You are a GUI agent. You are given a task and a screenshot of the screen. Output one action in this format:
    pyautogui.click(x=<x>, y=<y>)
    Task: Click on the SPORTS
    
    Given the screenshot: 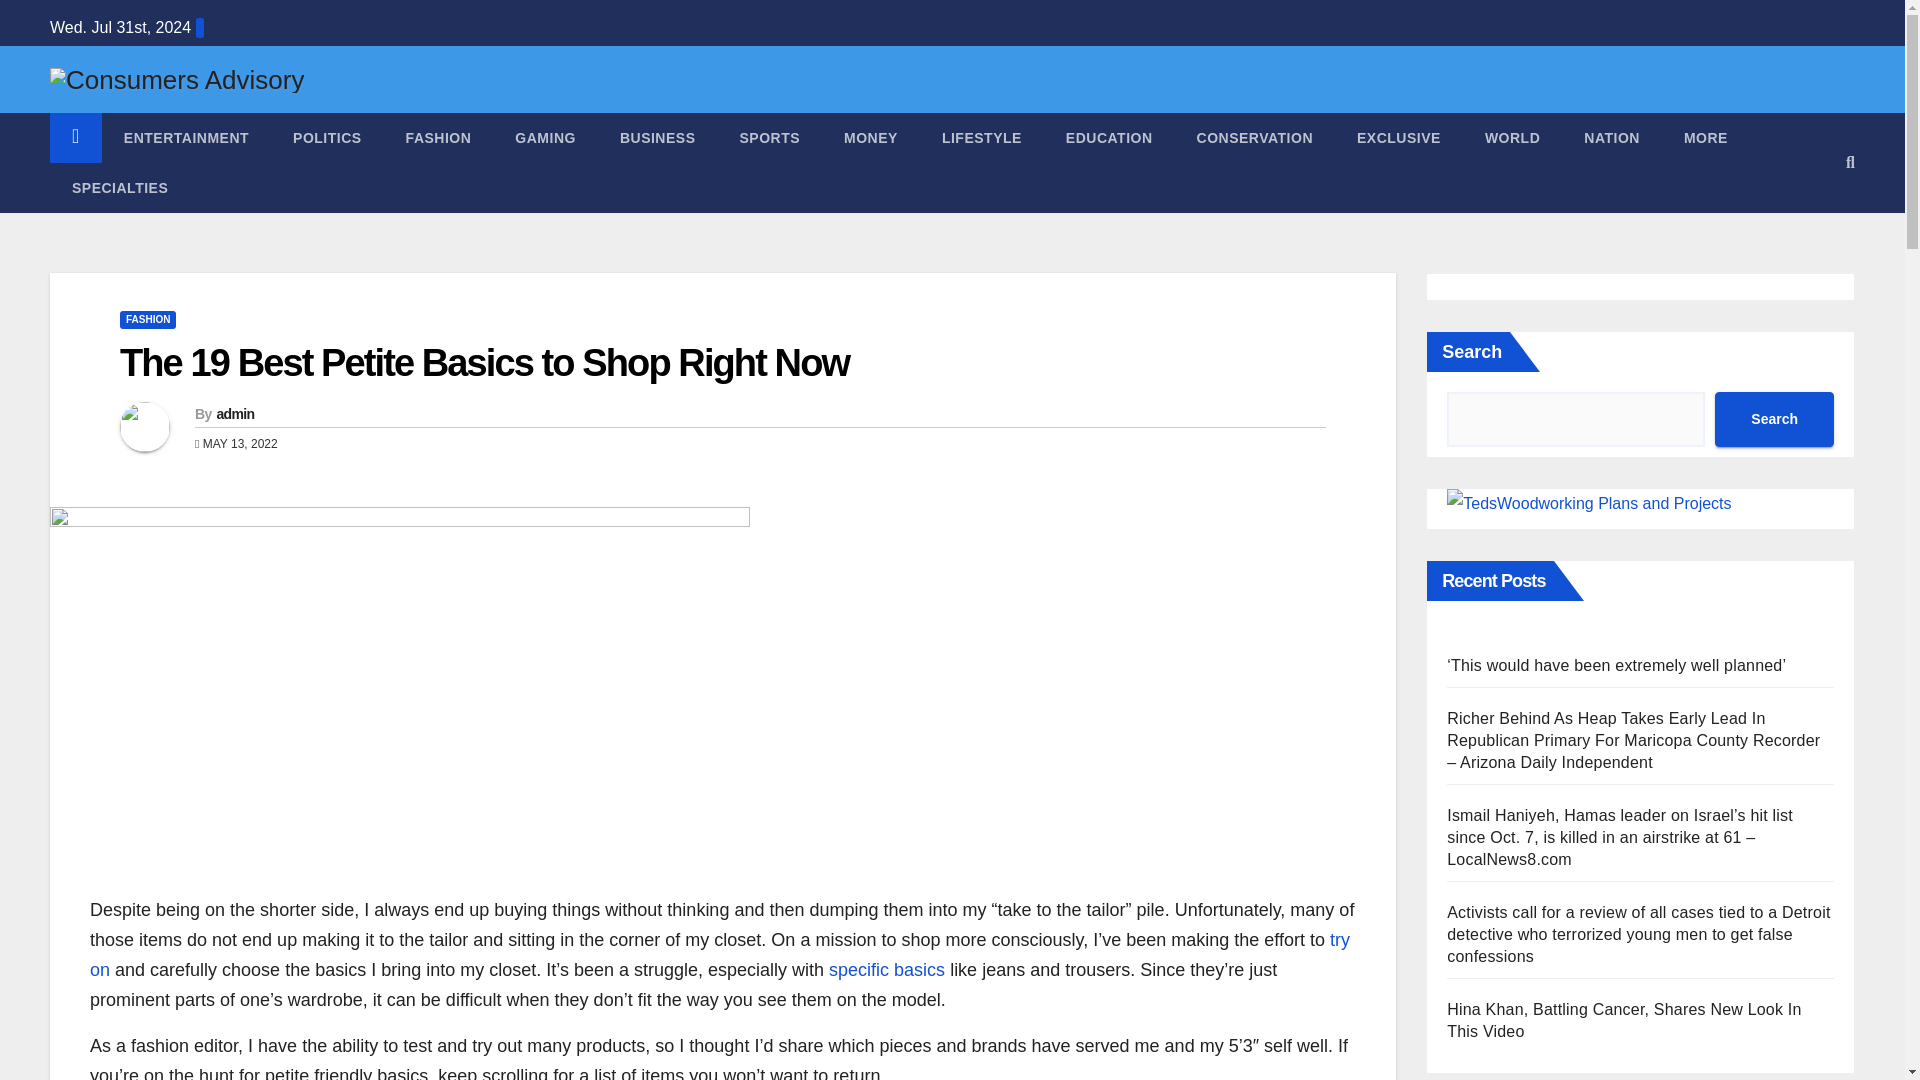 What is the action you would take?
    pyautogui.click(x=768, y=138)
    